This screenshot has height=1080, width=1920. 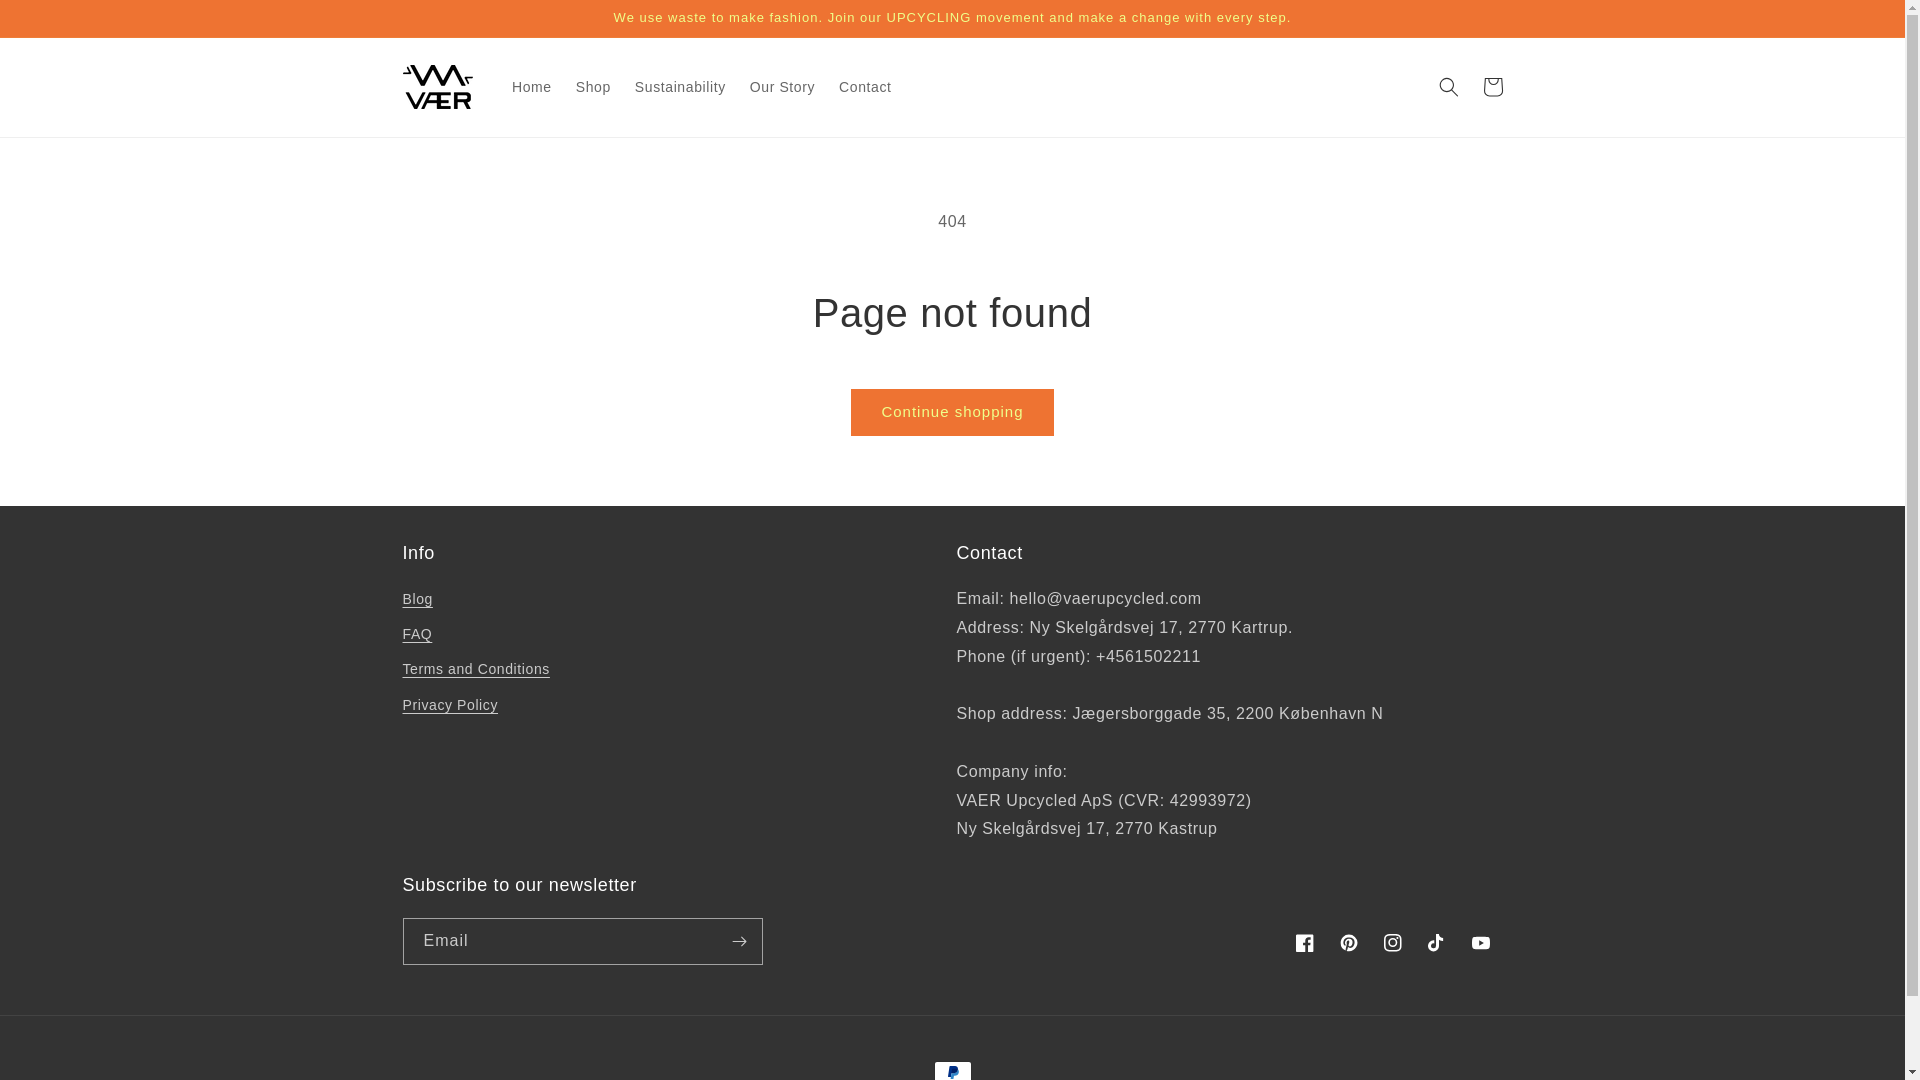 What do you see at coordinates (449, 704) in the screenshot?
I see `Privacy Policy` at bounding box center [449, 704].